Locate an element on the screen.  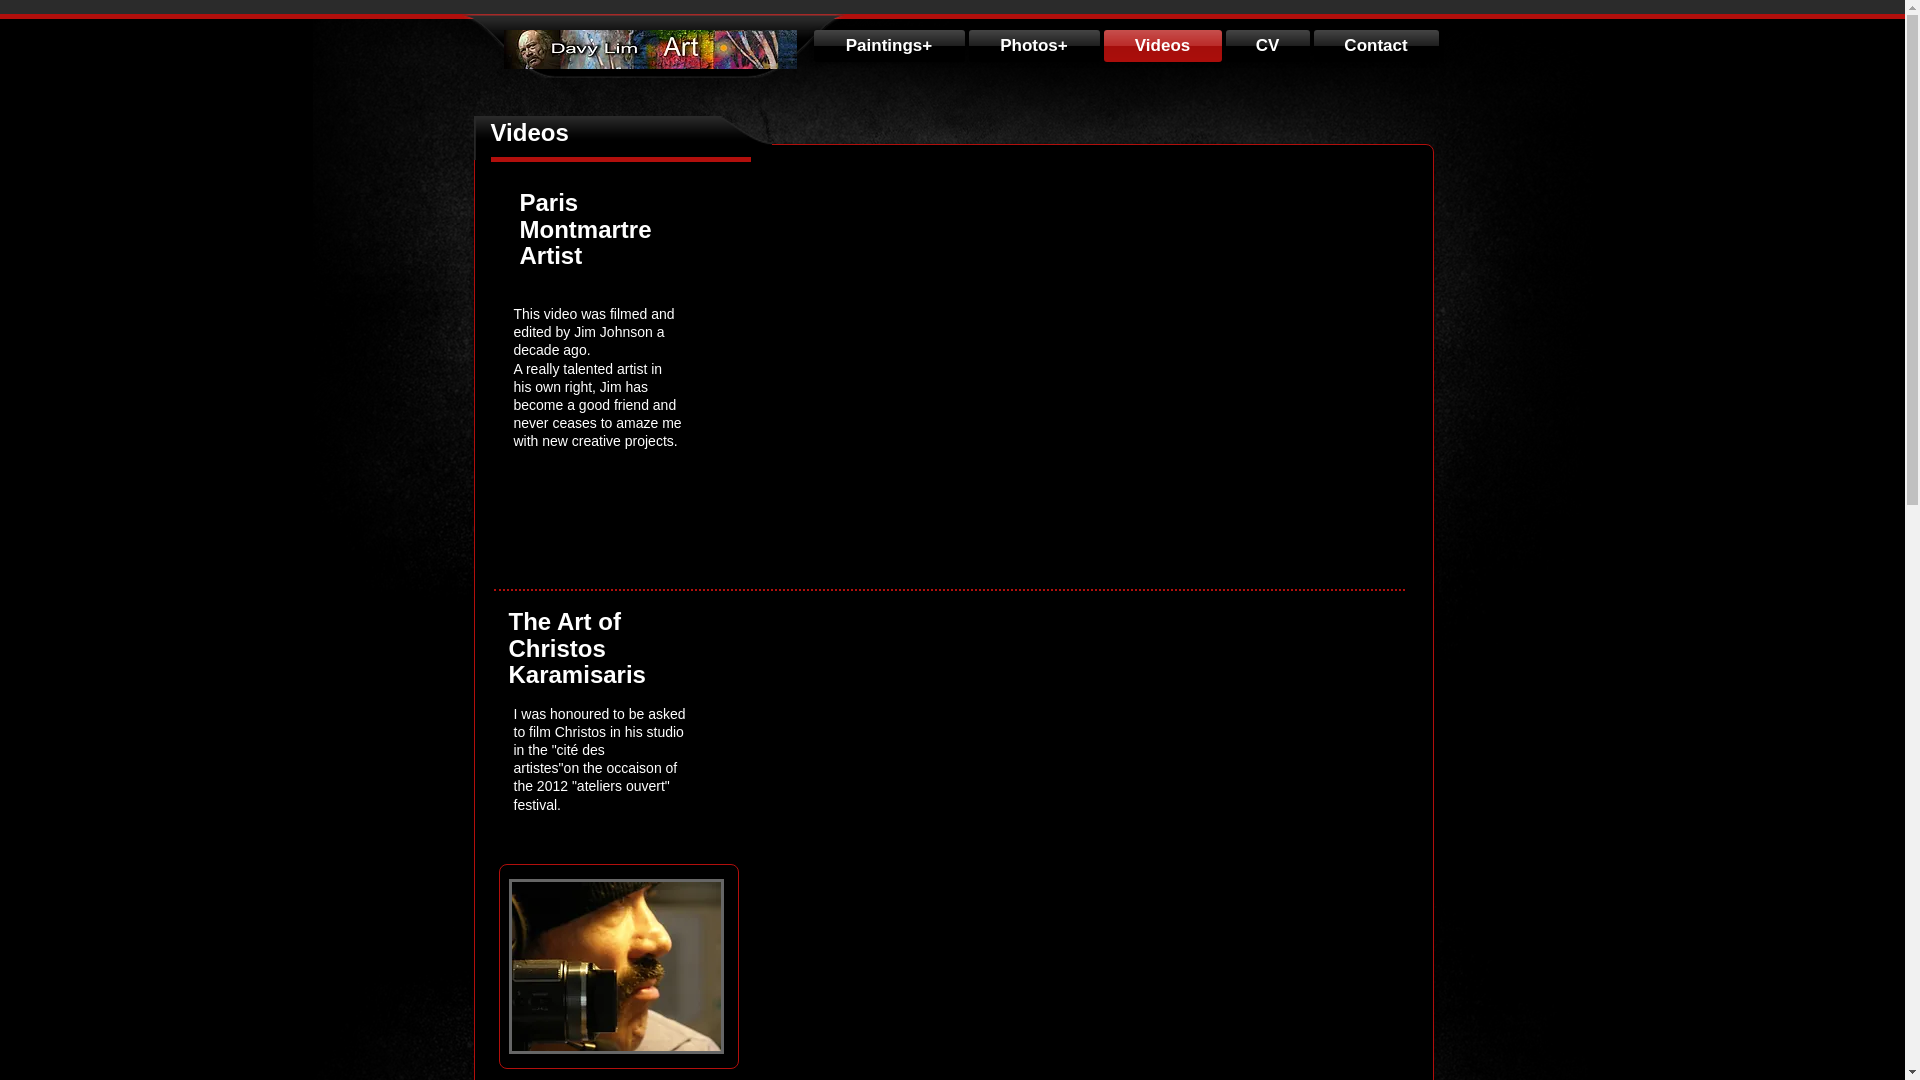
Videos is located at coordinates (1163, 46).